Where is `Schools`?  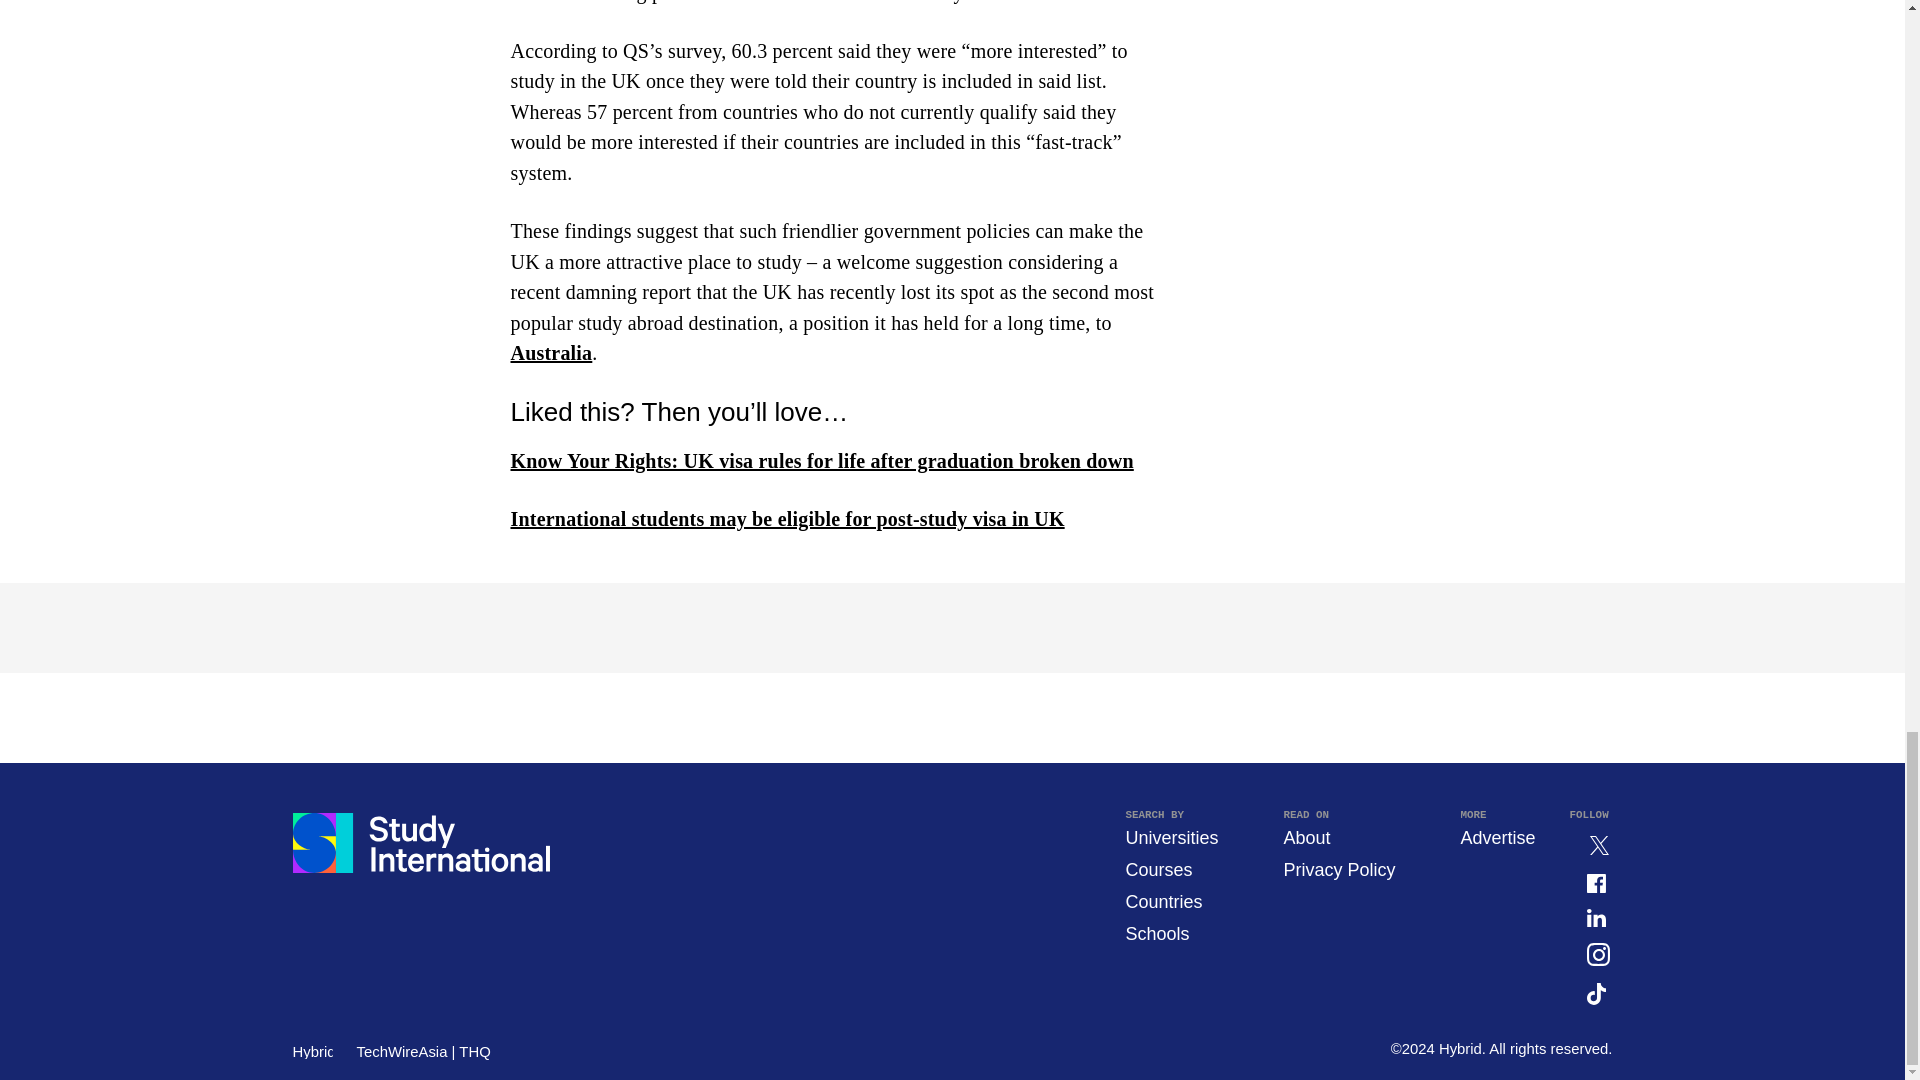
Schools is located at coordinates (1156, 934).